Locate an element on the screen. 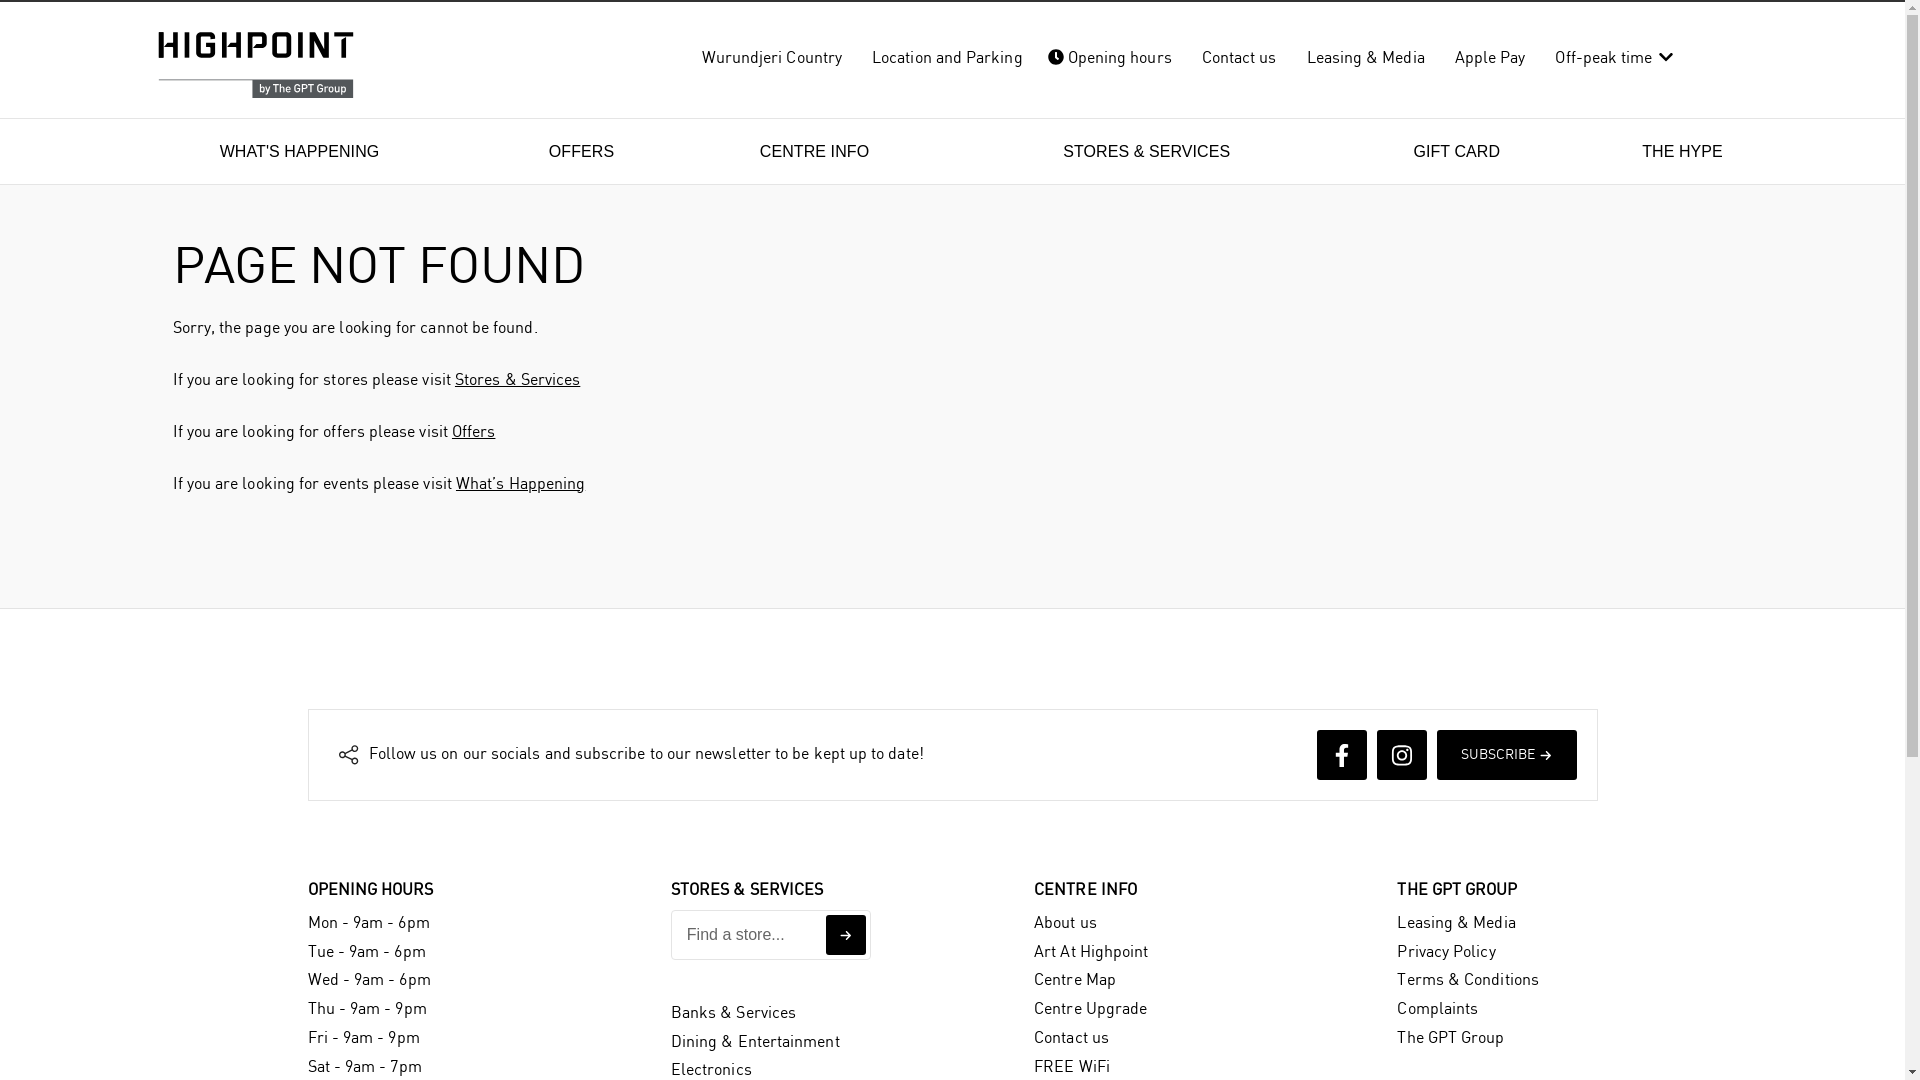 The height and width of the screenshot is (1080, 1920). The GPT Group is located at coordinates (1450, 1038).